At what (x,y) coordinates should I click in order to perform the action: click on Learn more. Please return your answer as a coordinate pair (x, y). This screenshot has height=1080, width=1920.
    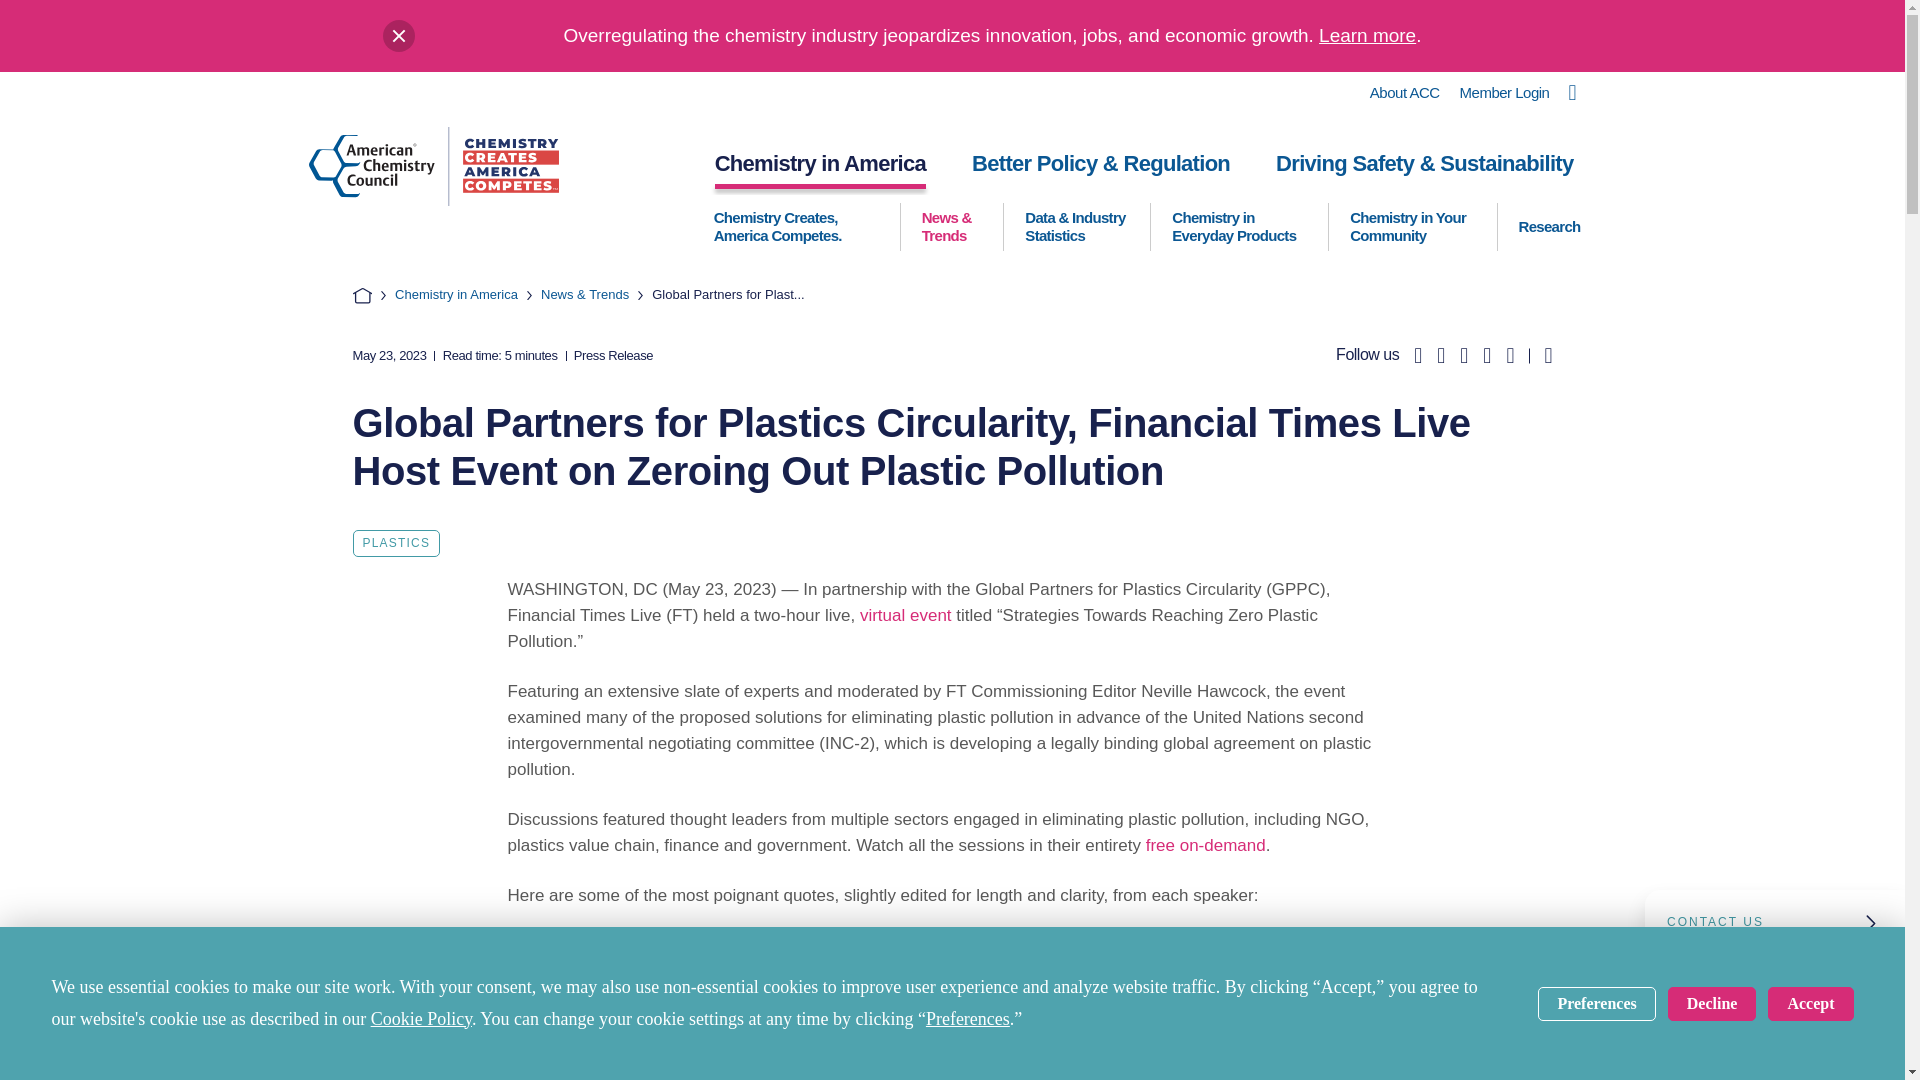
    Looking at the image, I should click on (1368, 35).